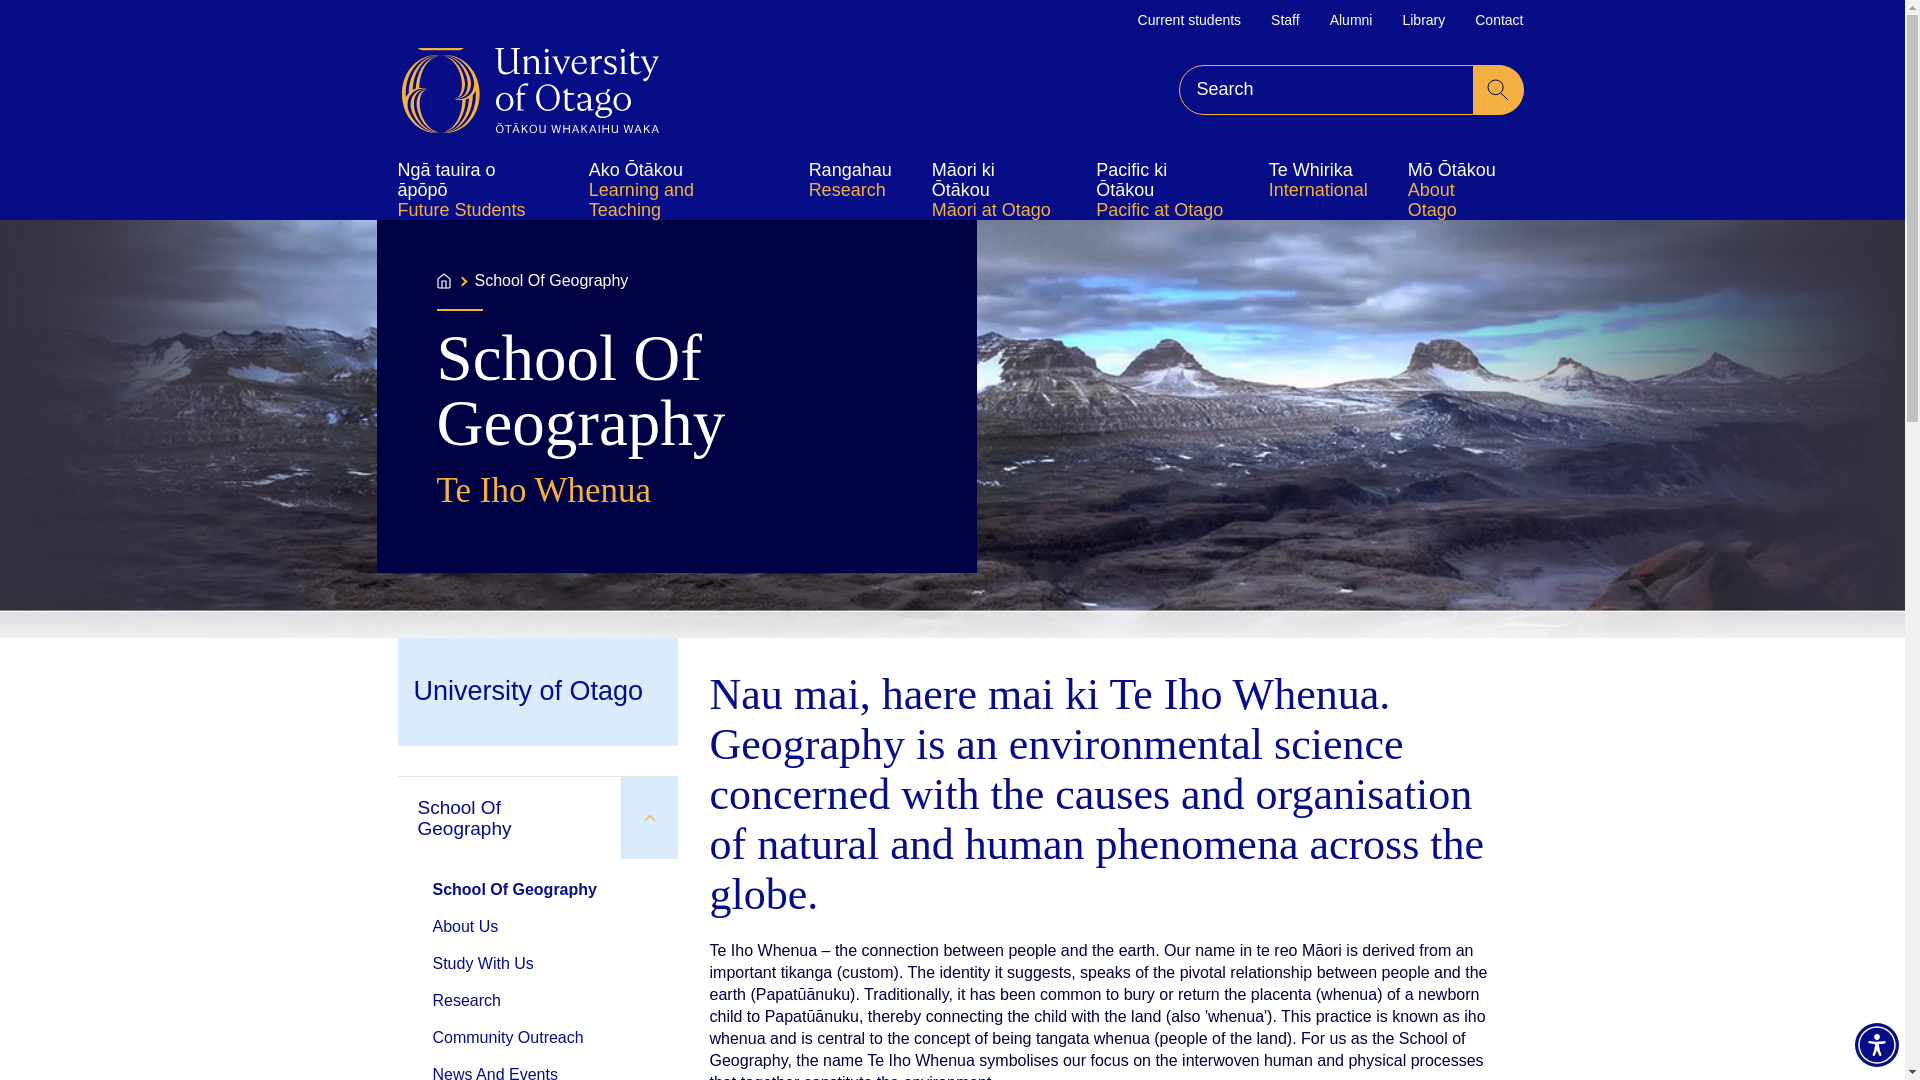 This screenshot has width=1920, height=1080. I want to click on Alumni, so click(1351, 20).